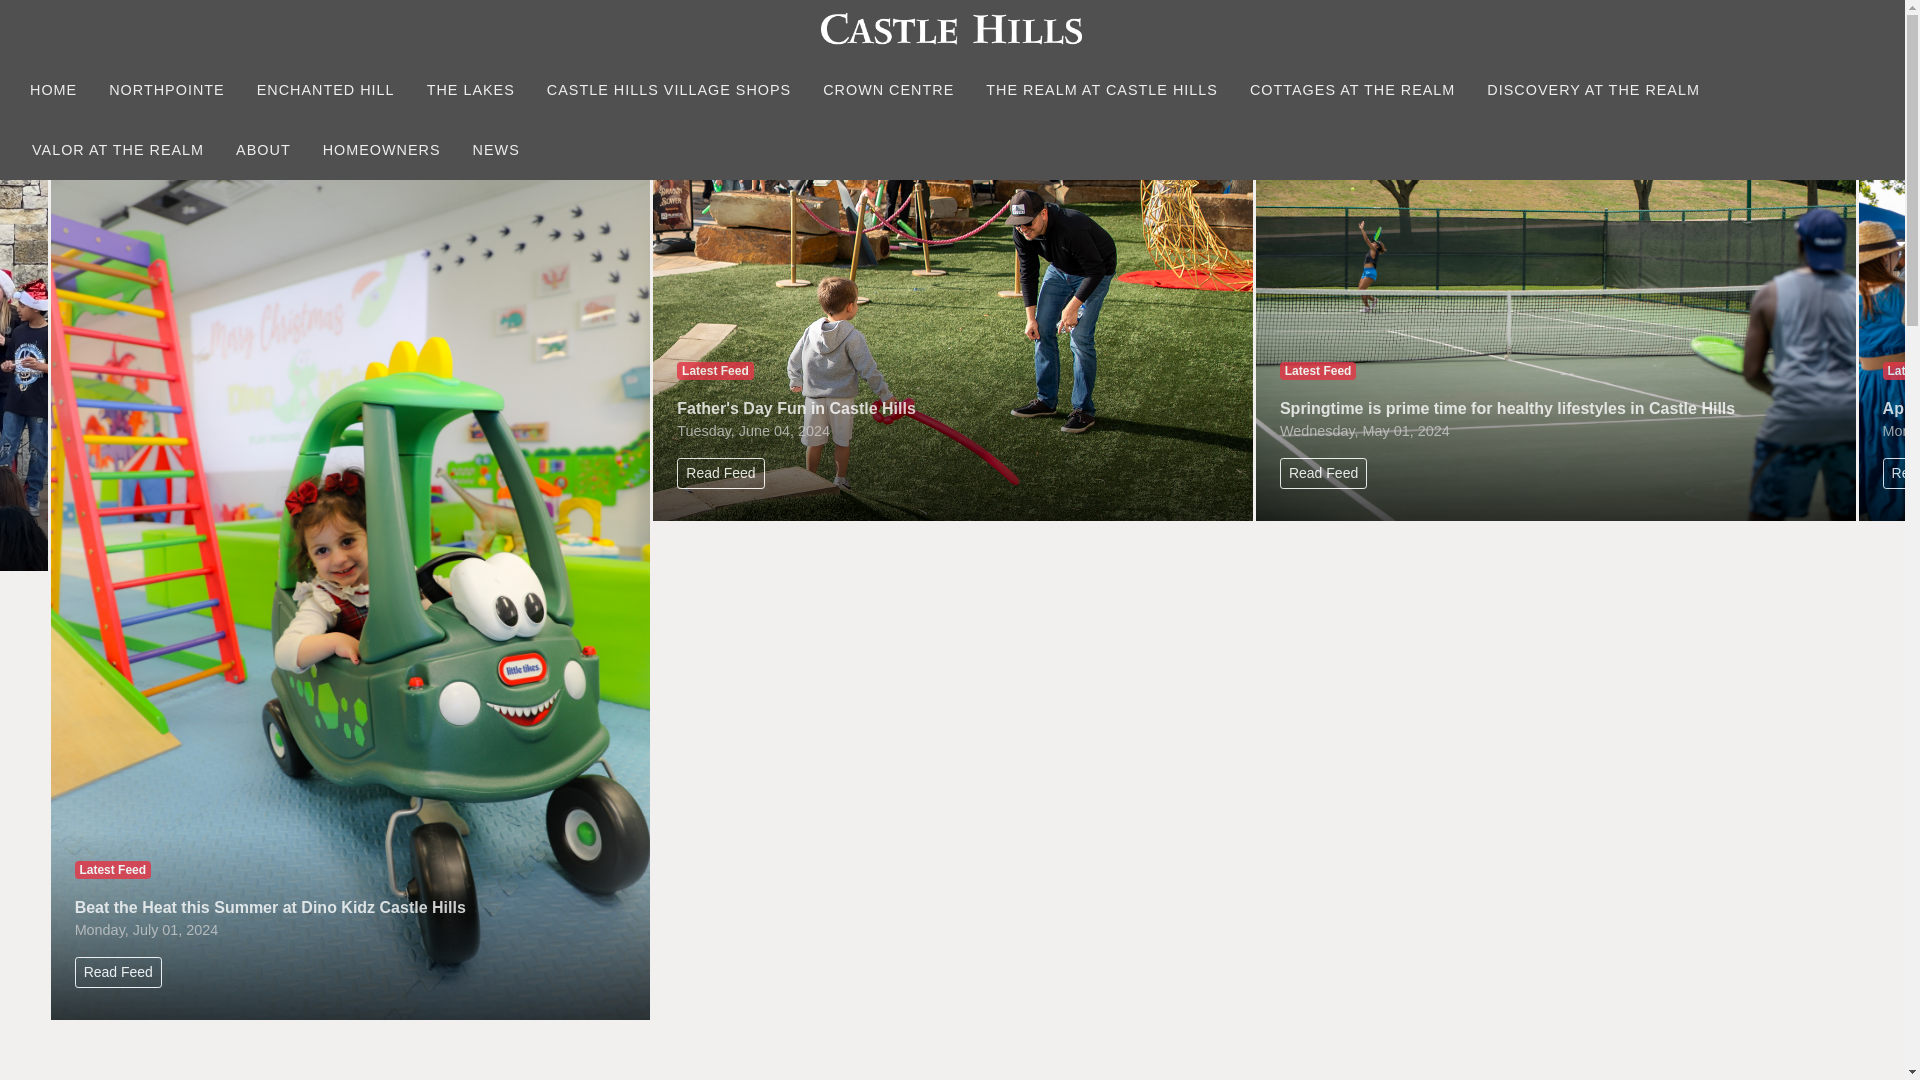 This screenshot has height=1080, width=1920. What do you see at coordinates (118, 972) in the screenshot?
I see `Read Feed` at bounding box center [118, 972].